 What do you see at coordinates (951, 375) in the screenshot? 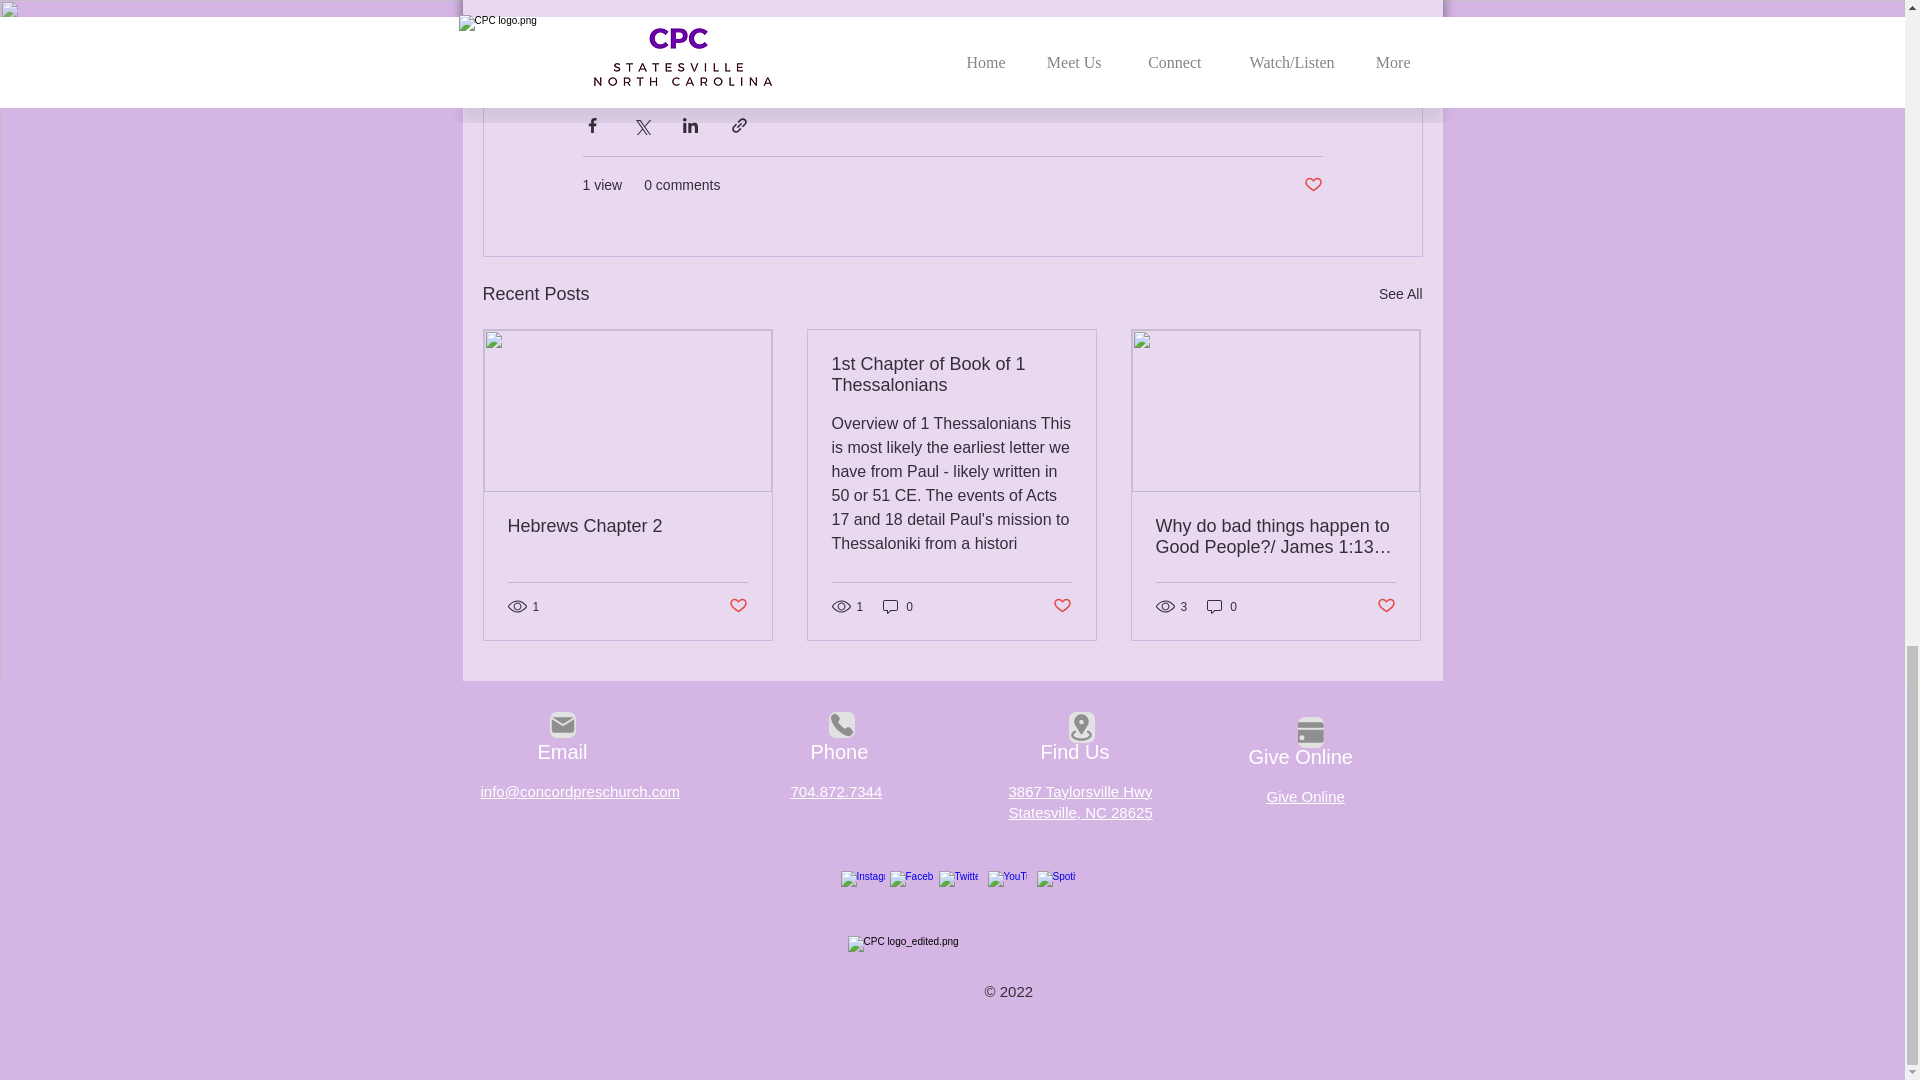
I see `1st Chapter of Book of 1 Thessalonians` at bounding box center [951, 375].